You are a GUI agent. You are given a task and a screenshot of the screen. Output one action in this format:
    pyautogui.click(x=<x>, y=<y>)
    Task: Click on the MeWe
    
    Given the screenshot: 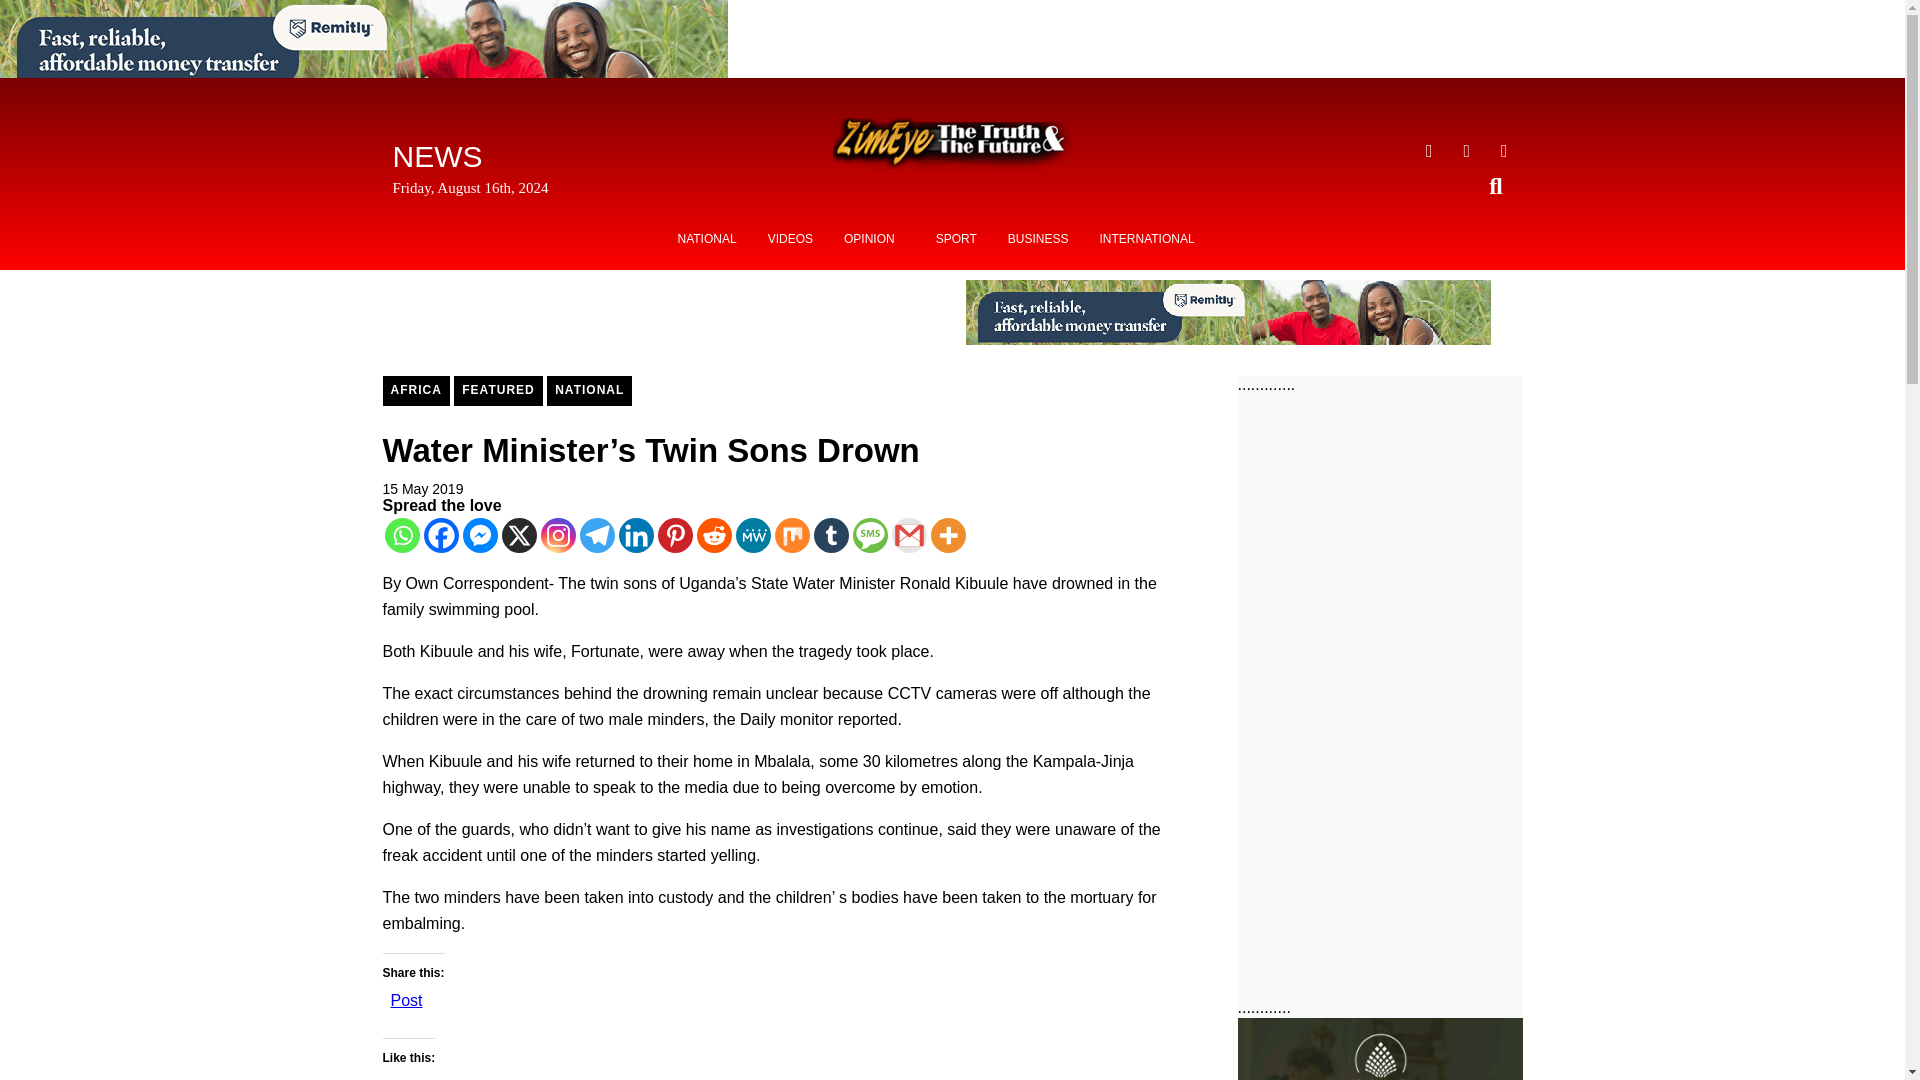 What is the action you would take?
    pyautogui.click(x=753, y=535)
    